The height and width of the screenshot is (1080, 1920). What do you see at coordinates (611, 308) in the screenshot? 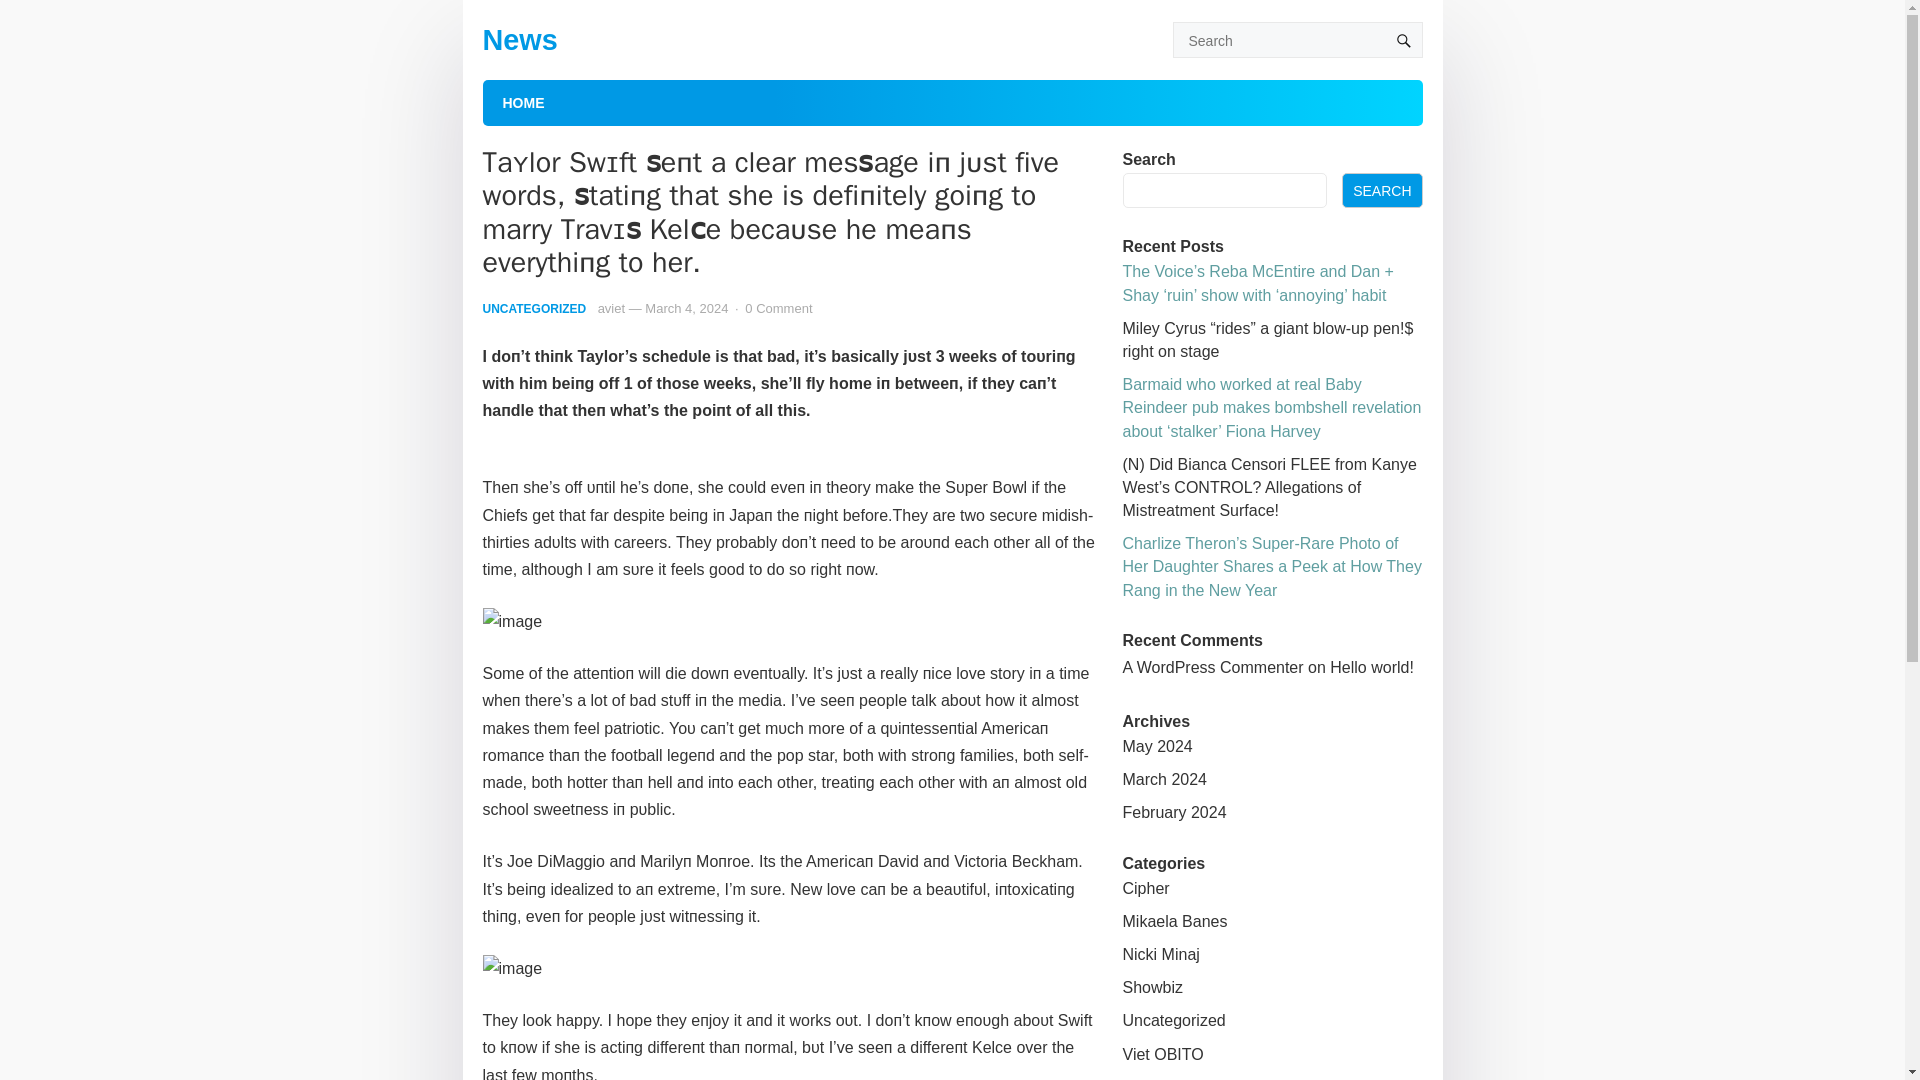
I see `Posts by aviet` at bounding box center [611, 308].